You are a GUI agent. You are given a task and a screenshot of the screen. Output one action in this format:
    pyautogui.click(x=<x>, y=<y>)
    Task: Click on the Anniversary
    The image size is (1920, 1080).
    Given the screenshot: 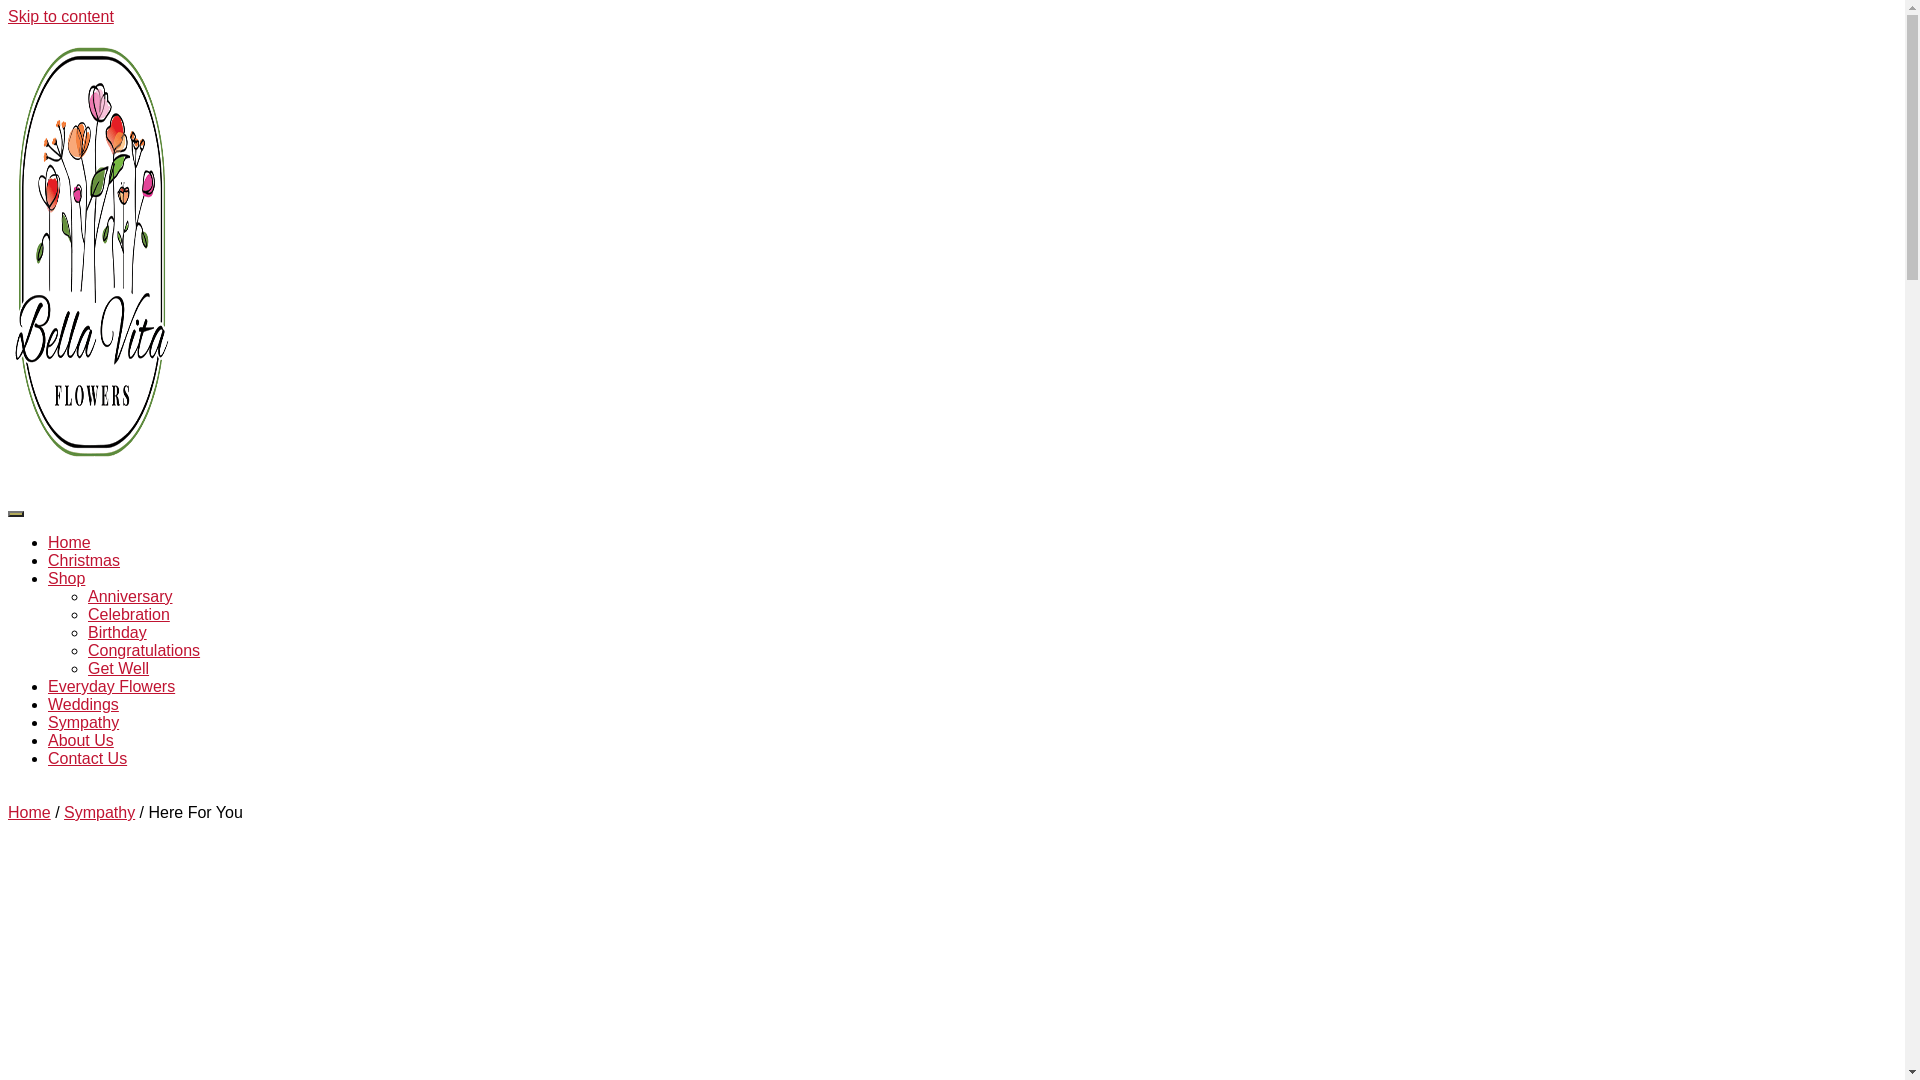 What is the action you would take?
    pyautogui.click(x=130, y=596)
    